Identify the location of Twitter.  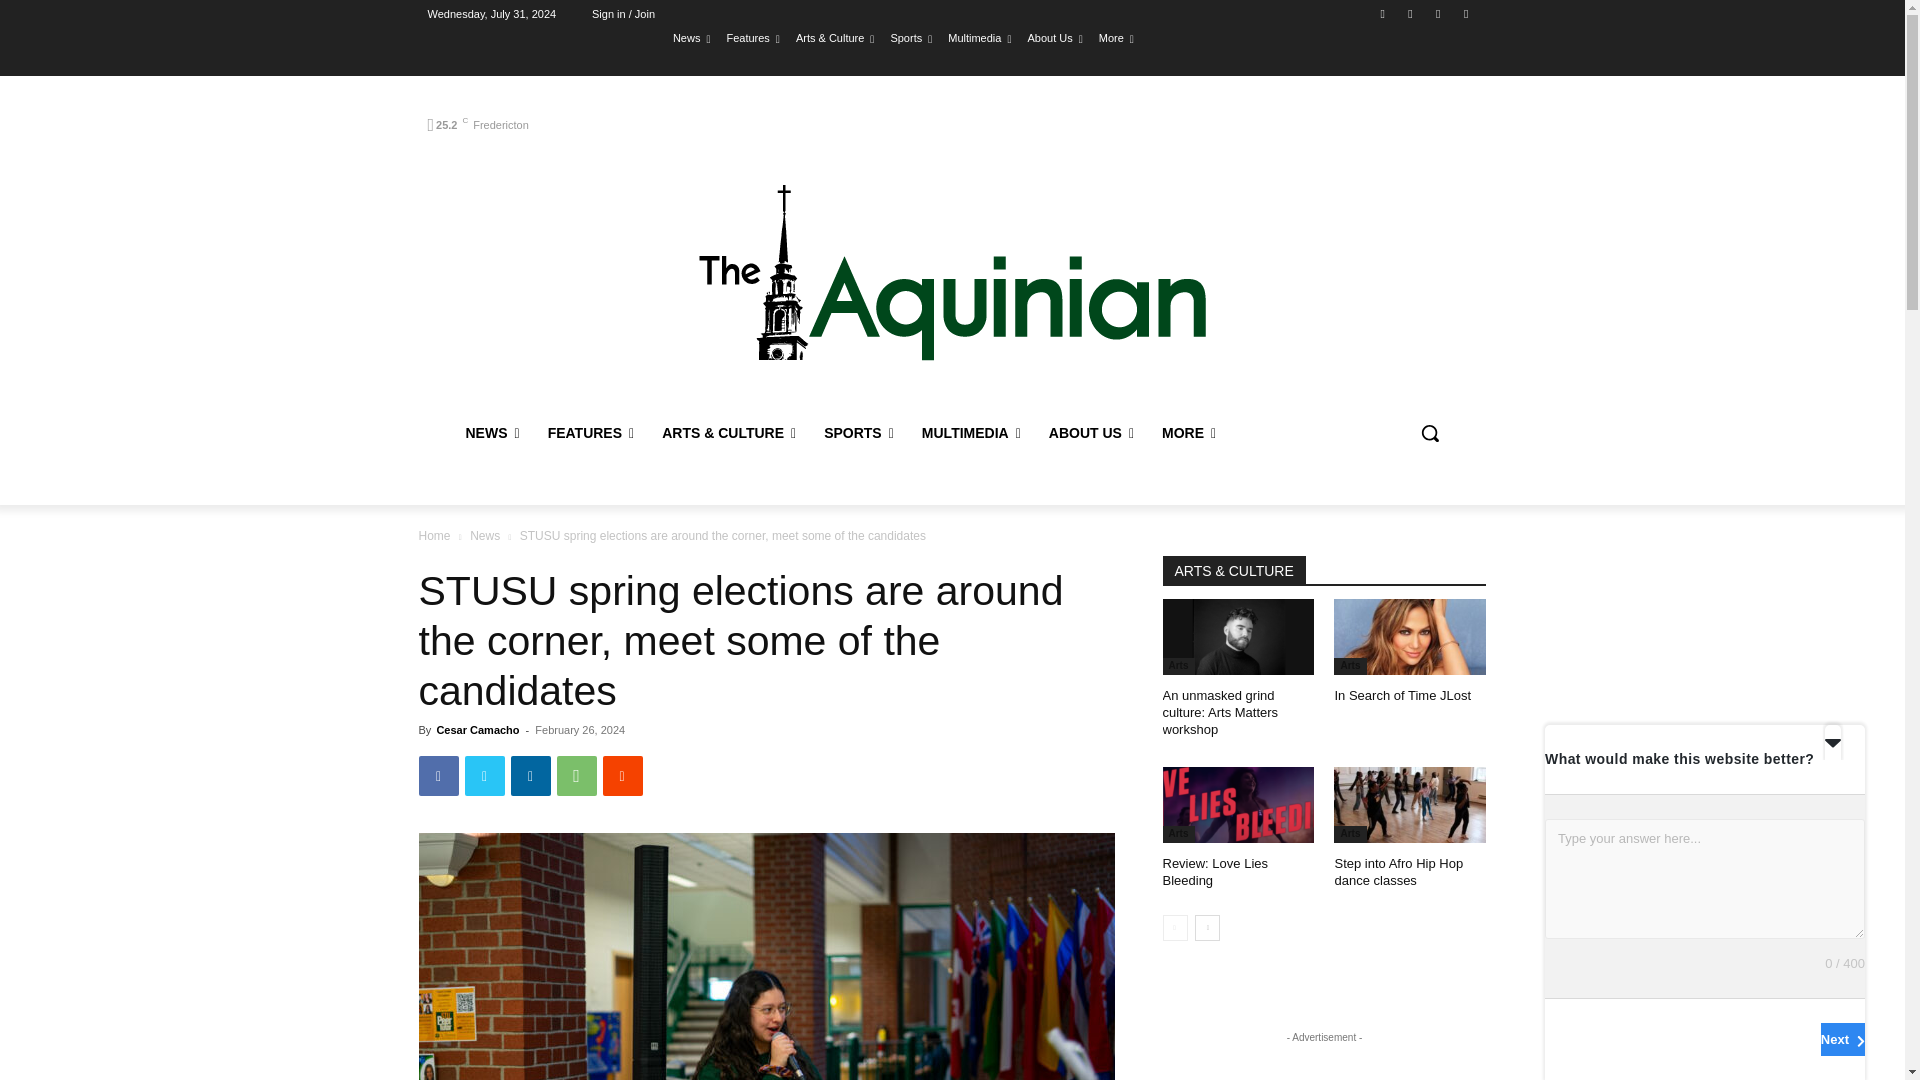
(1438, 13).